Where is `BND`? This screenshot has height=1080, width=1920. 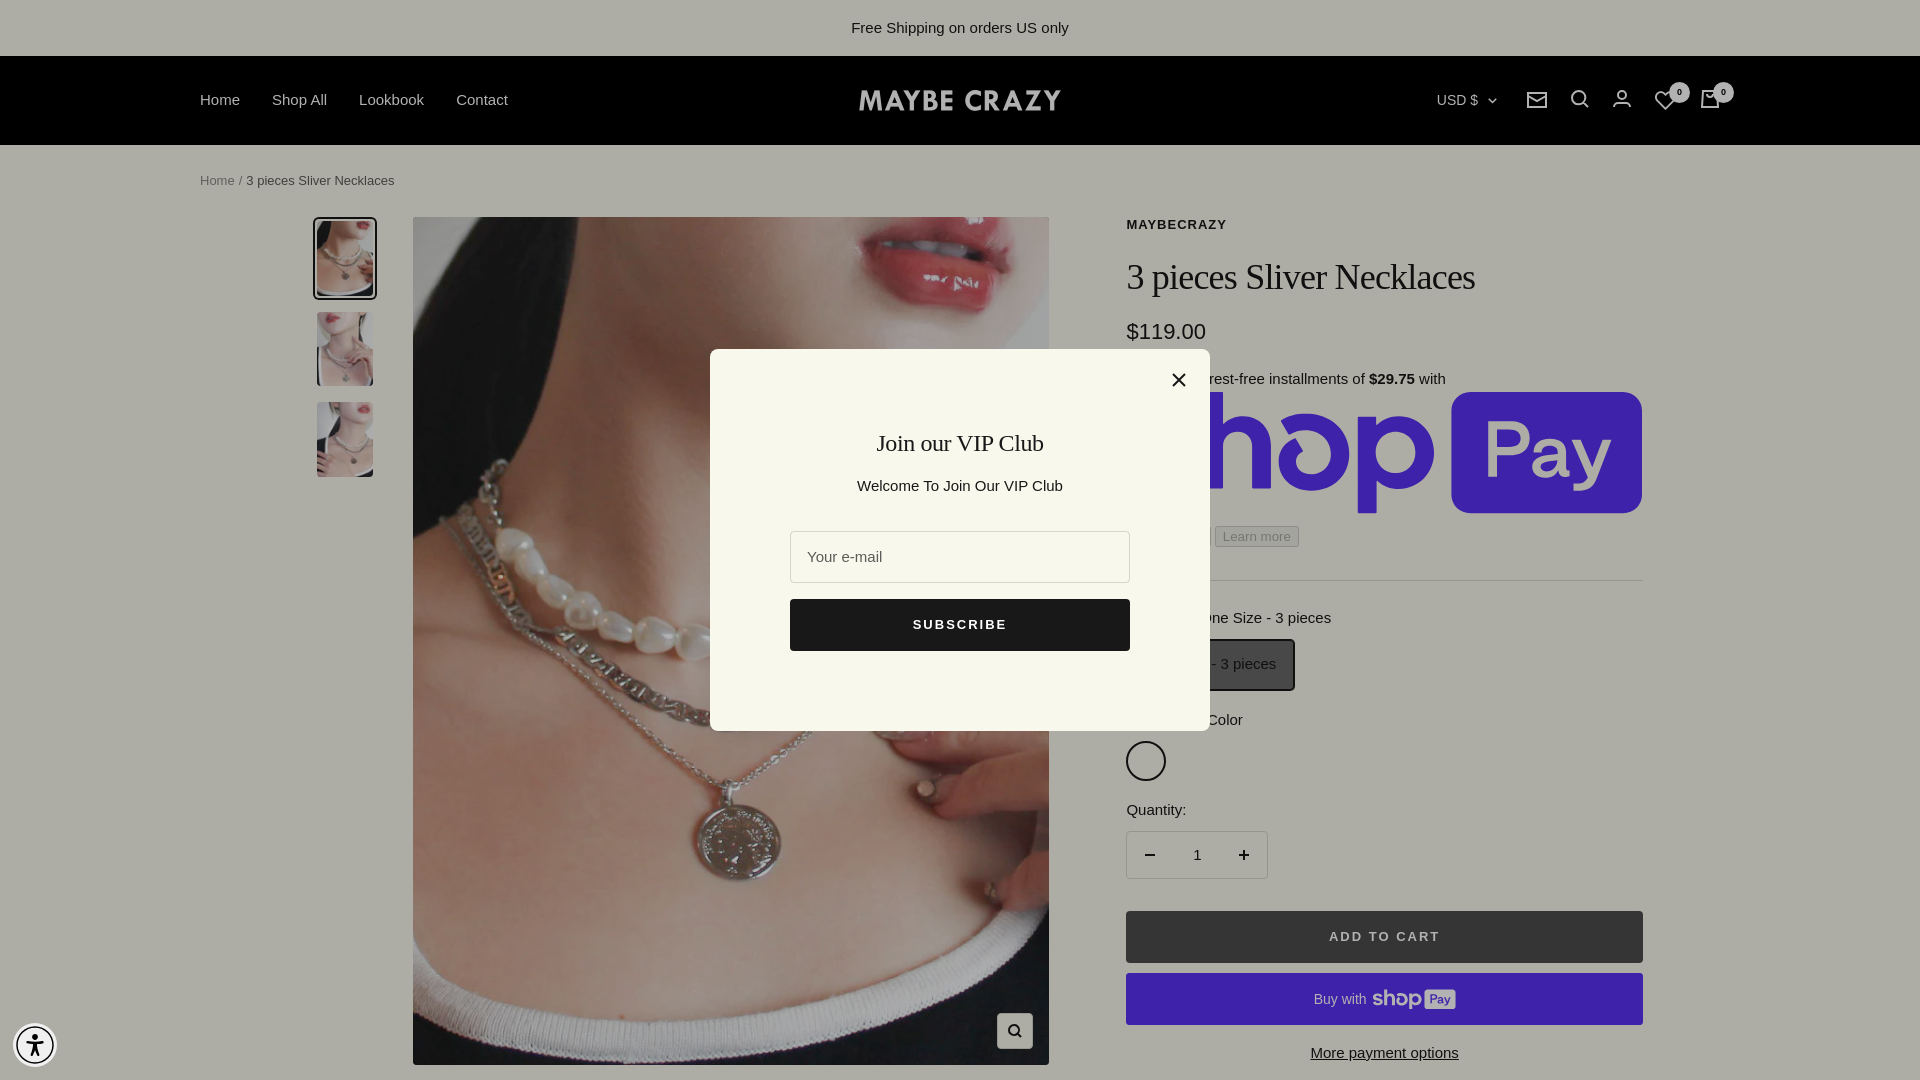 BND is located at coordinates (1445, 532).